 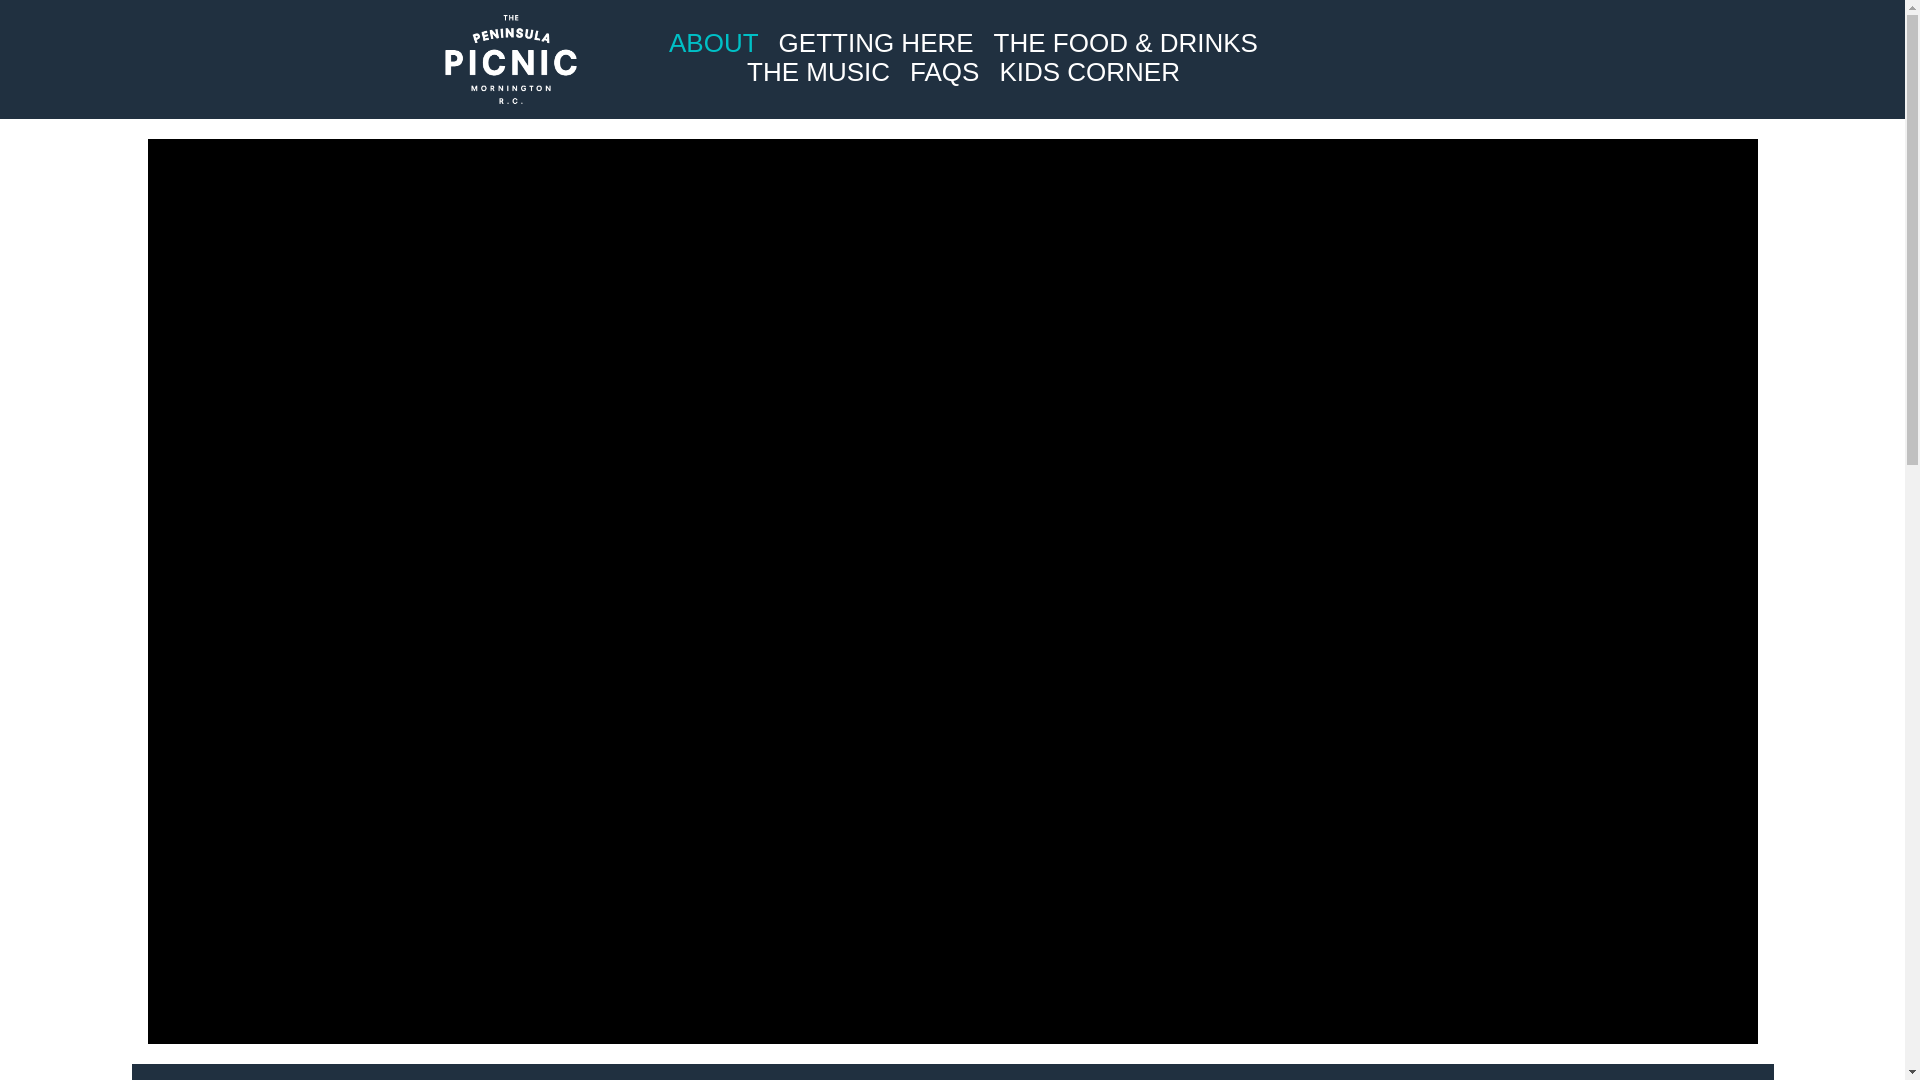 What do you see at coordinates (818, 72) in the screenshot?
I see `THE MUSIC` at bounding box center [818, 72].